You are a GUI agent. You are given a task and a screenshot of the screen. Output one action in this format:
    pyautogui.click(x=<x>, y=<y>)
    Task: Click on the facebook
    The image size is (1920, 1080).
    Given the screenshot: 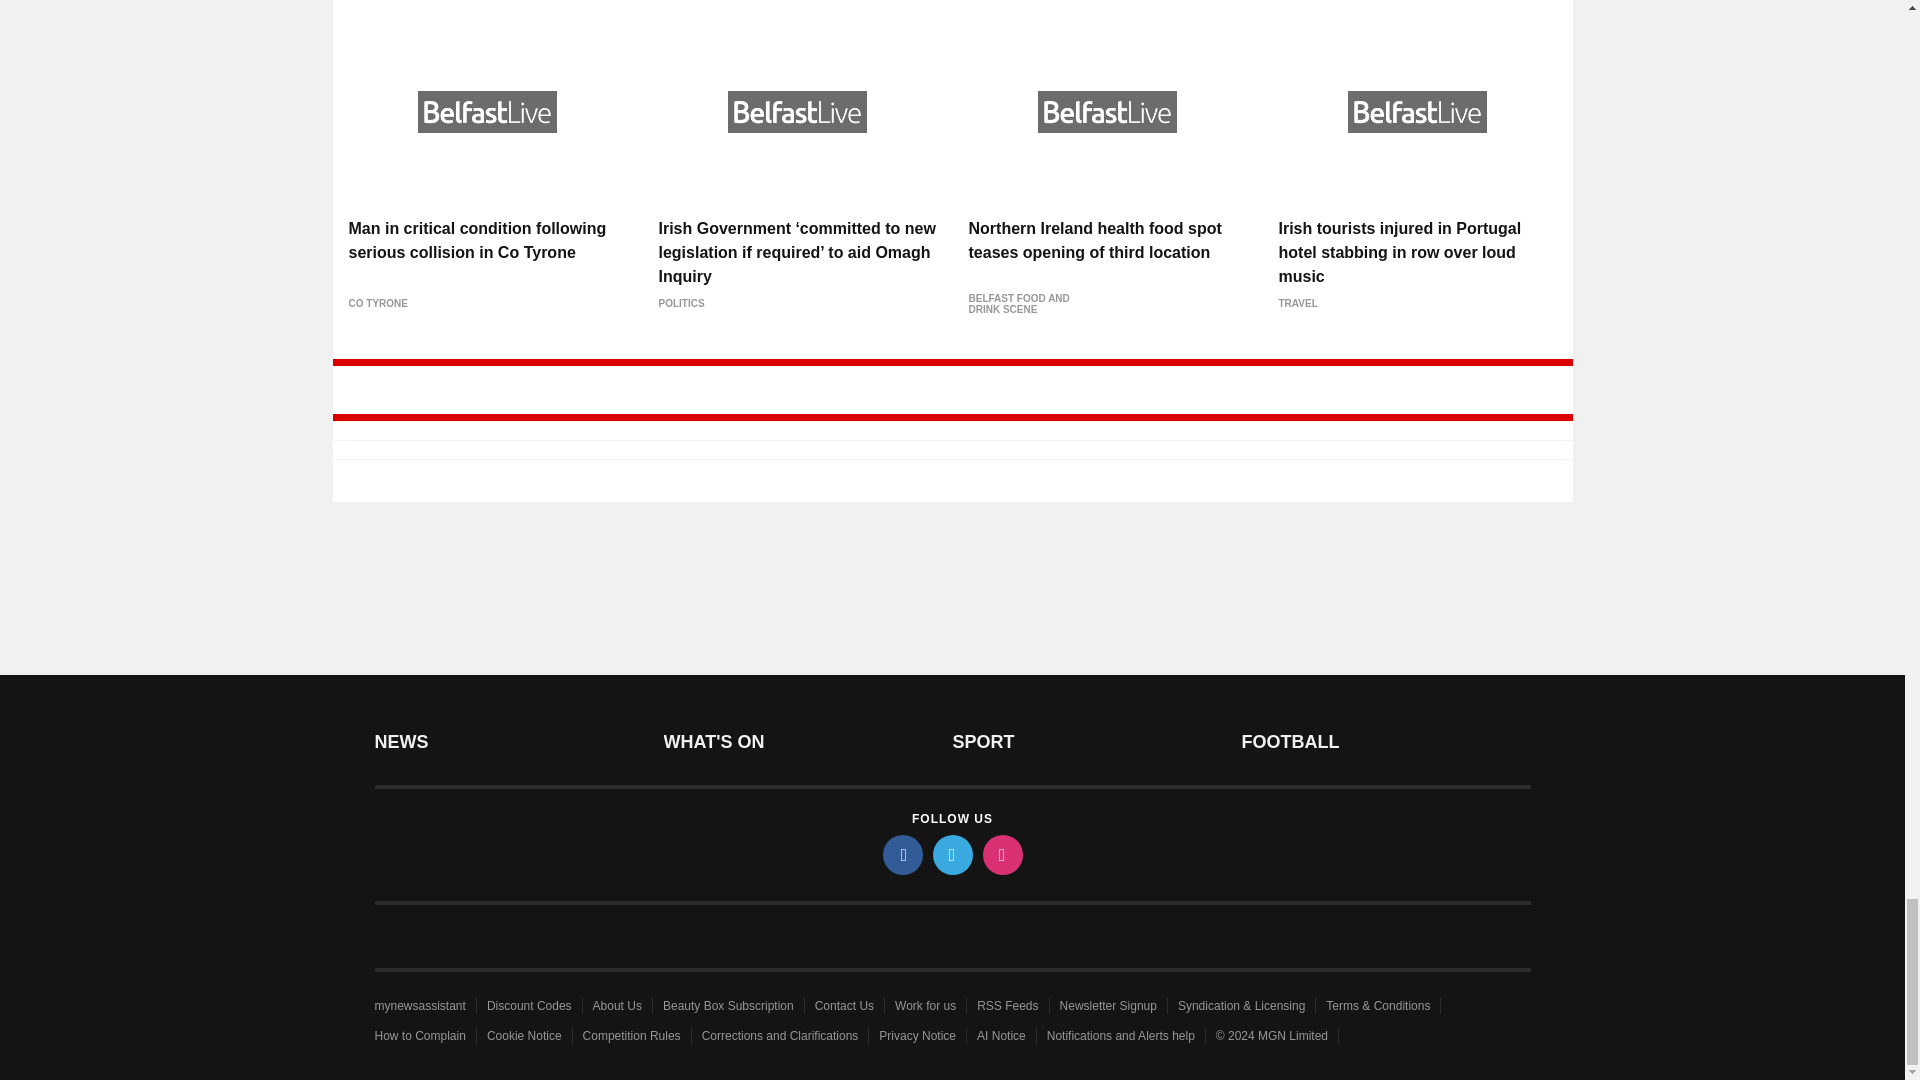 What is the action you would take?
    pyautogui.click(x=901, y=854)
    